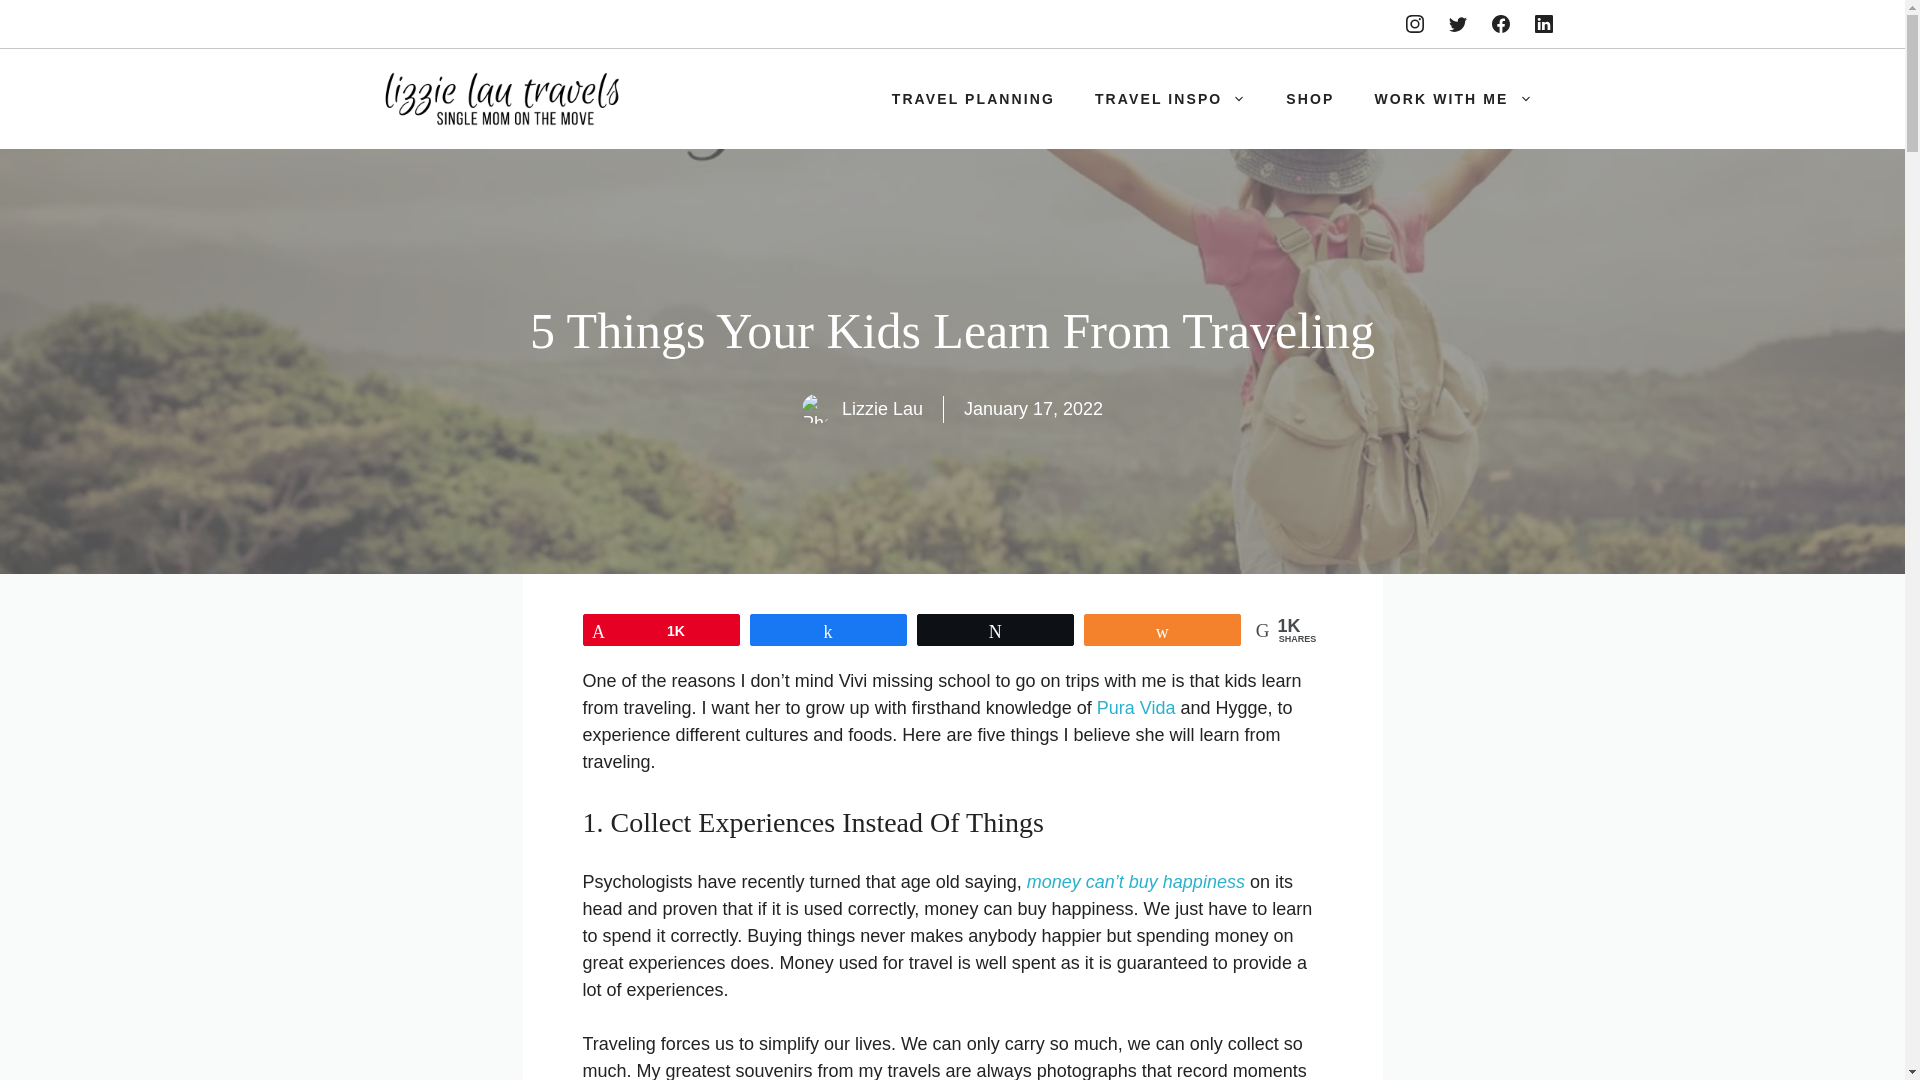 This screenshot has height=1080, width=1920. I want to click on TRAVEL PLANNING, so click(973, 98).